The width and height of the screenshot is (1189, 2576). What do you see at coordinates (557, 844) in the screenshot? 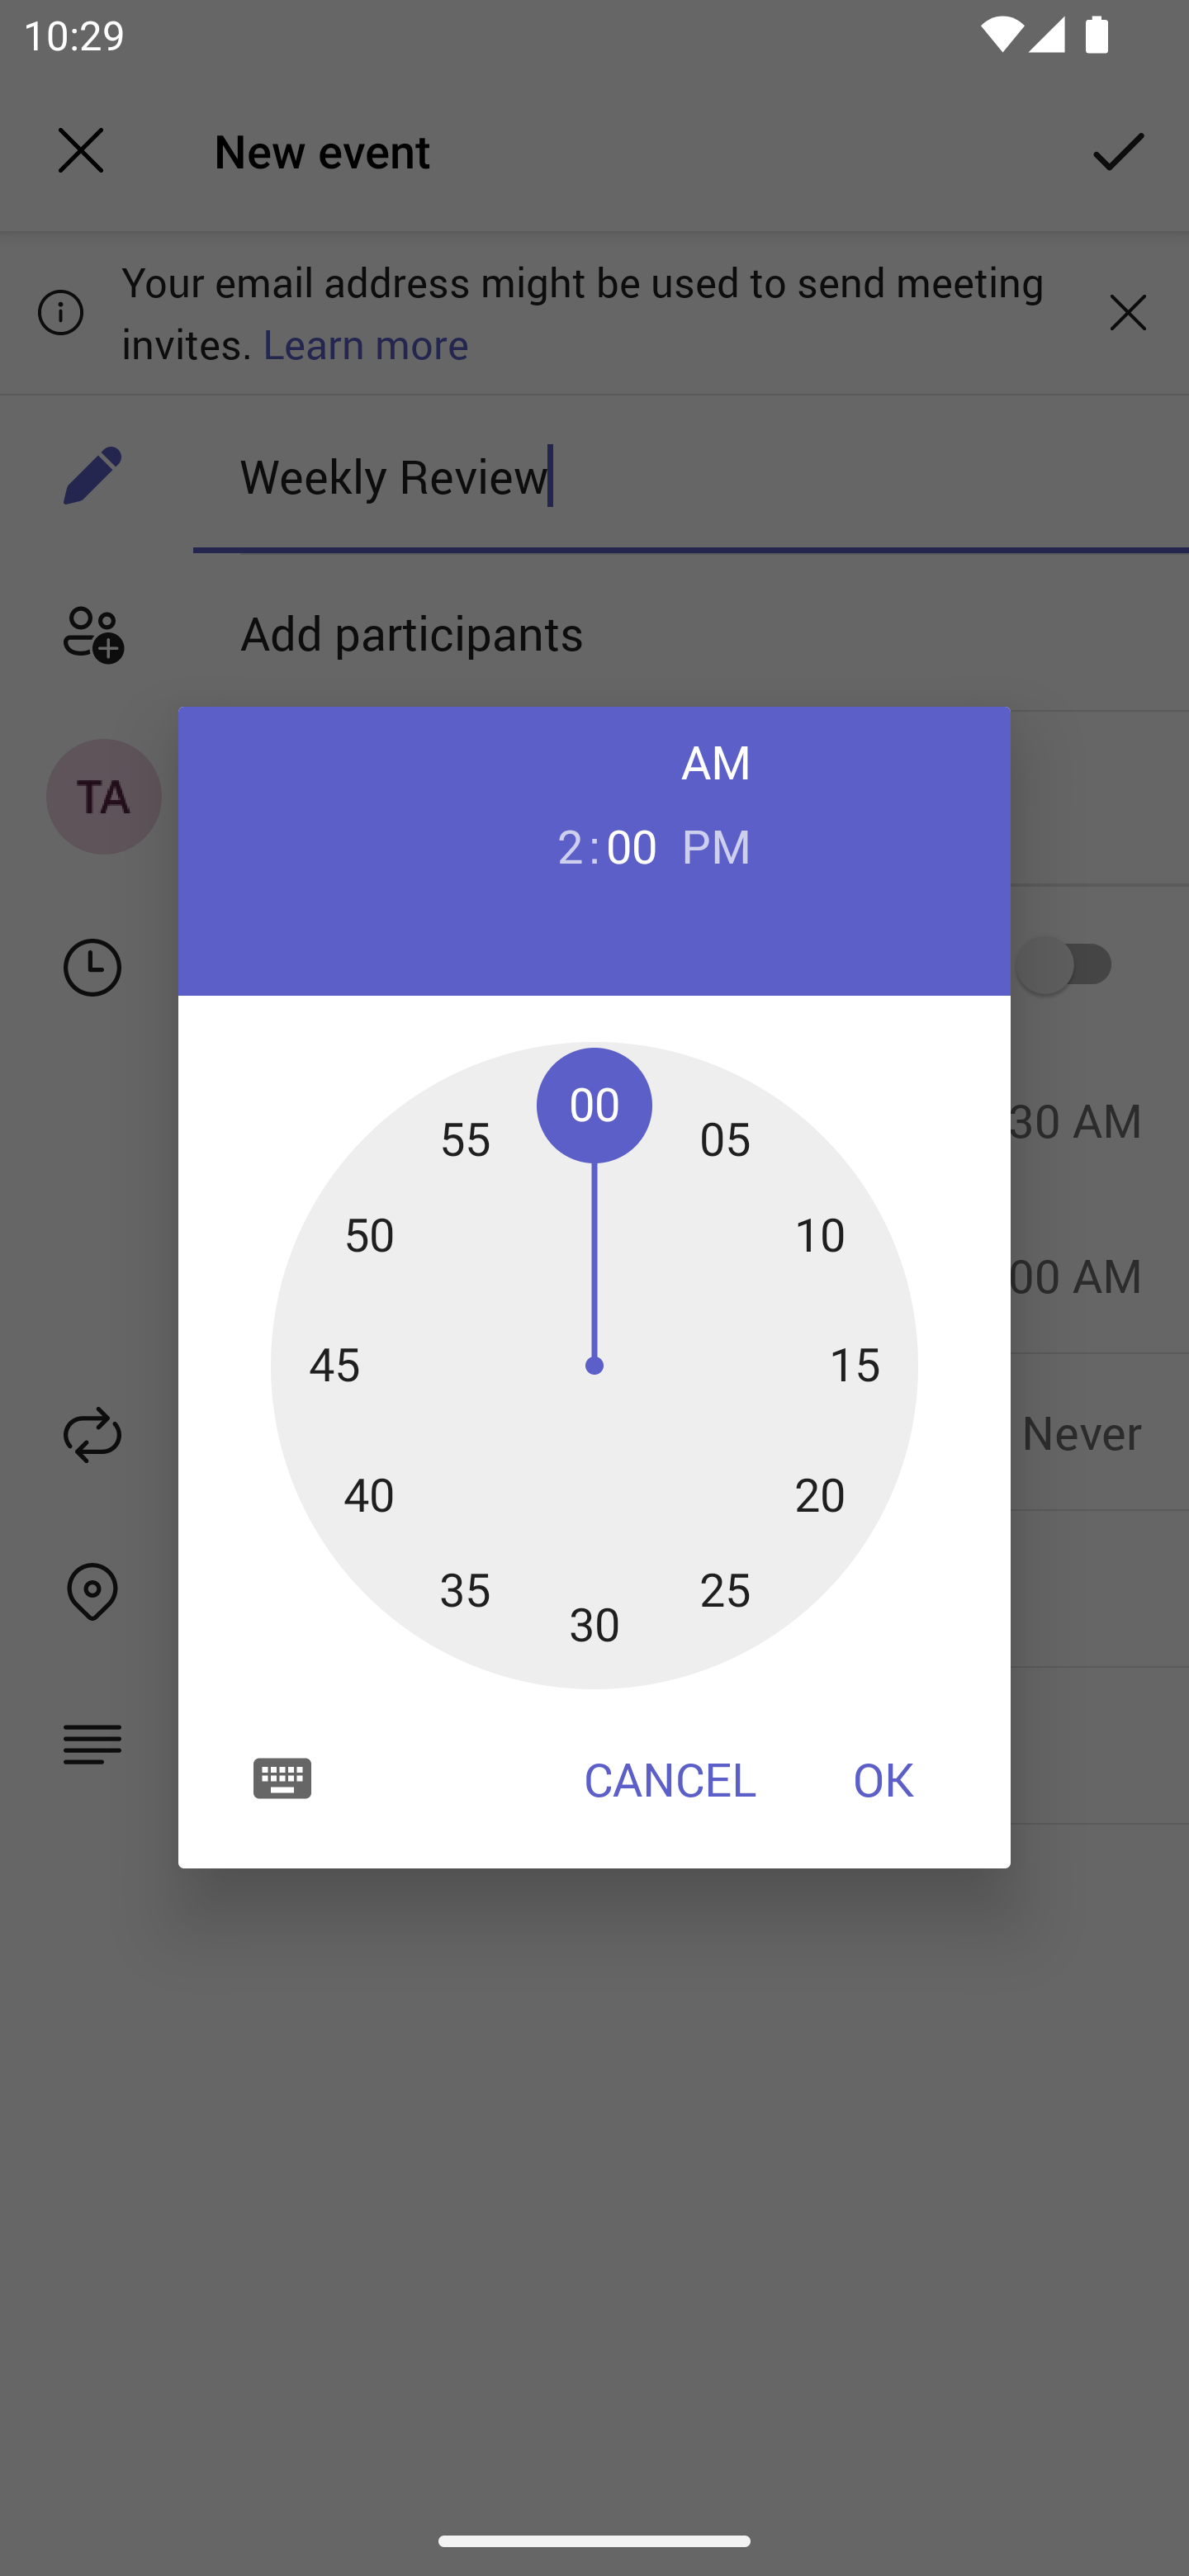
I see `2` at bounding box center [557, 844].